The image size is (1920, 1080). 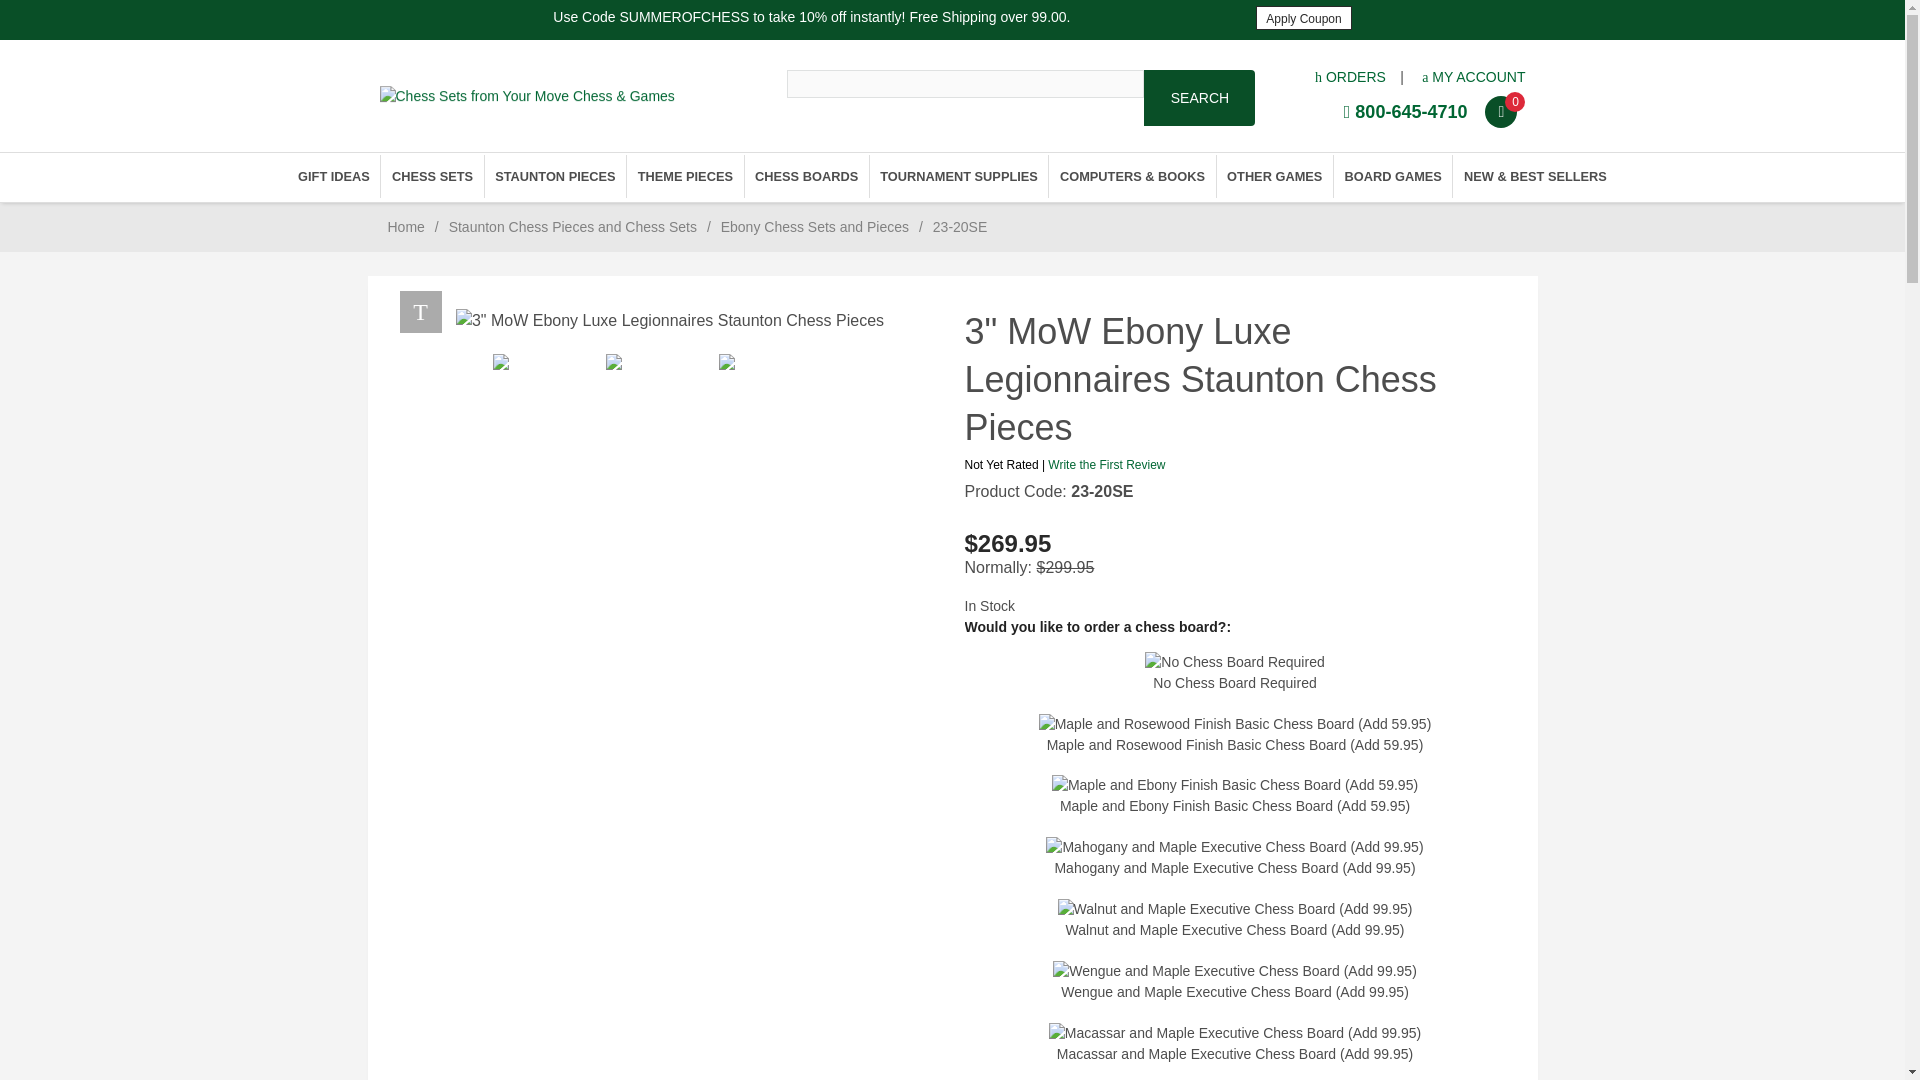 I want to click on STAUNTON PIECES, so click(x=555, y=176).